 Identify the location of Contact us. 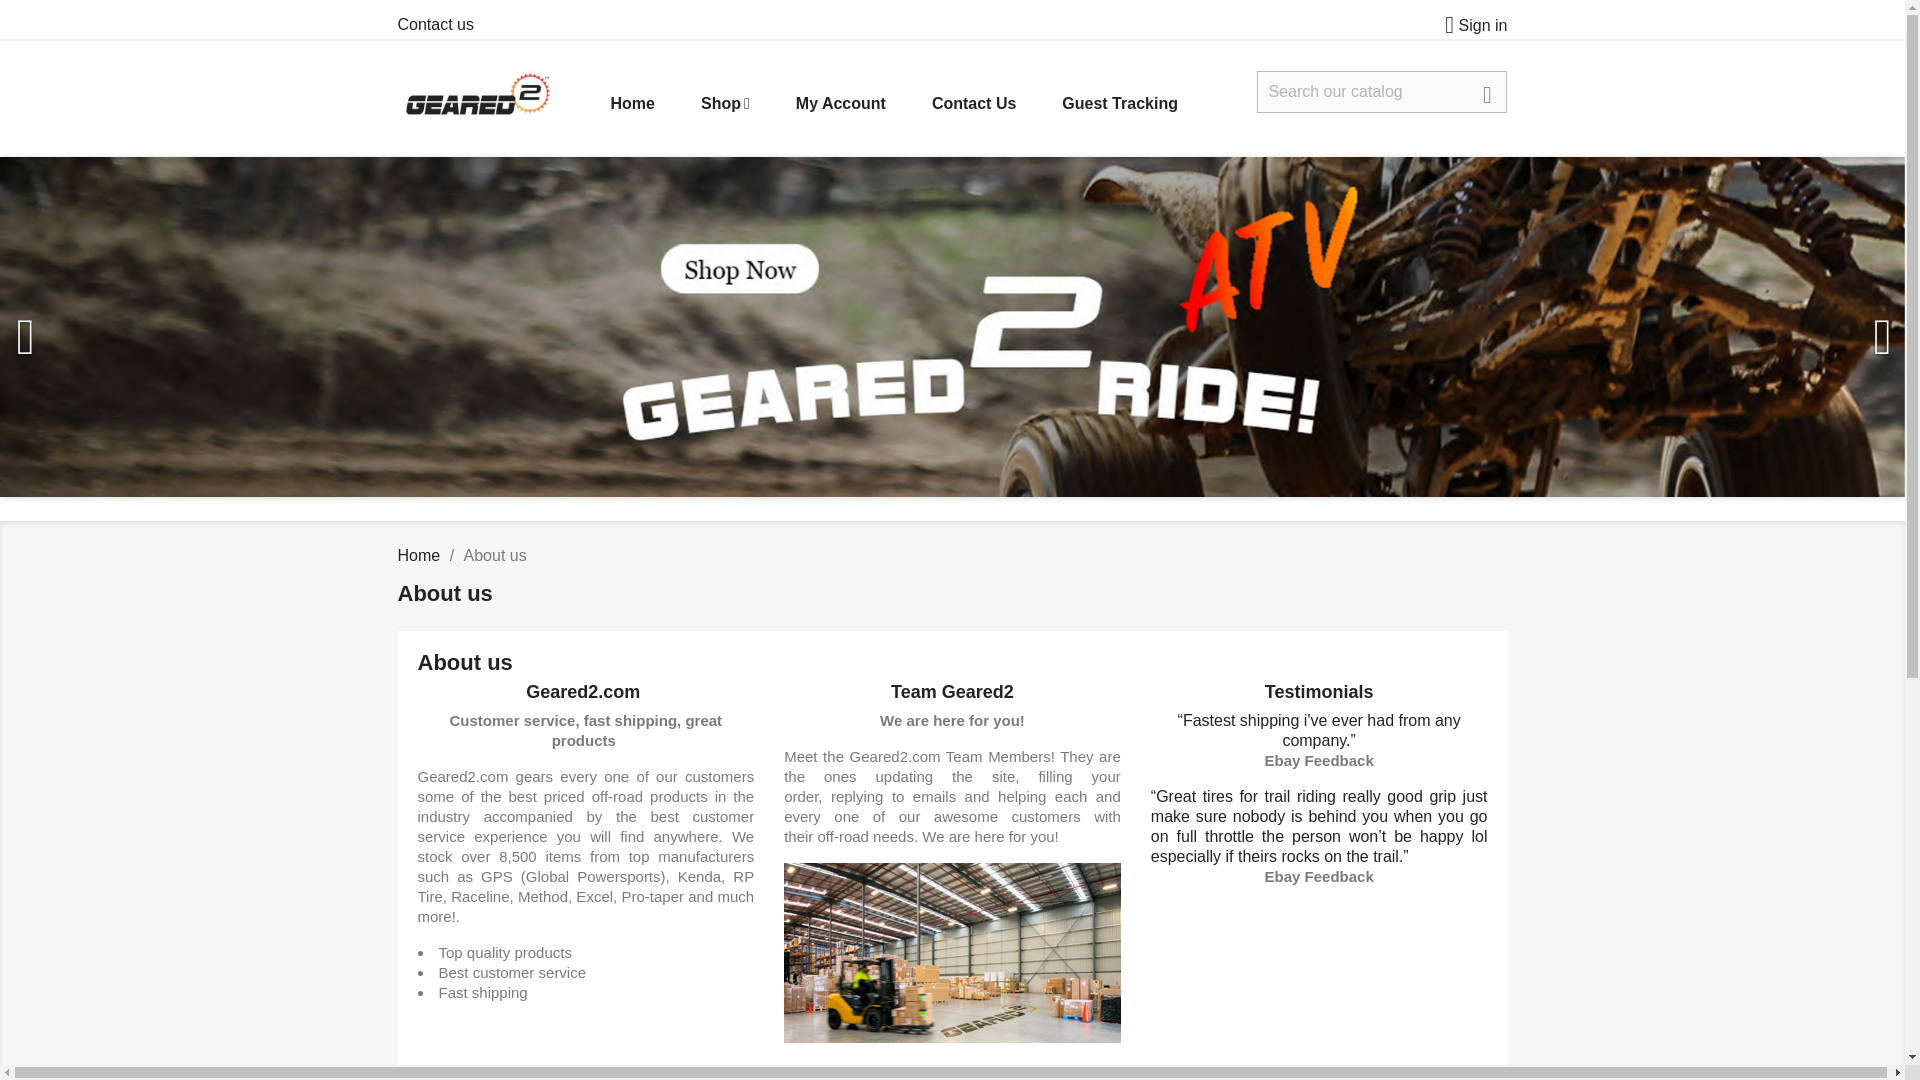
(436, 24).